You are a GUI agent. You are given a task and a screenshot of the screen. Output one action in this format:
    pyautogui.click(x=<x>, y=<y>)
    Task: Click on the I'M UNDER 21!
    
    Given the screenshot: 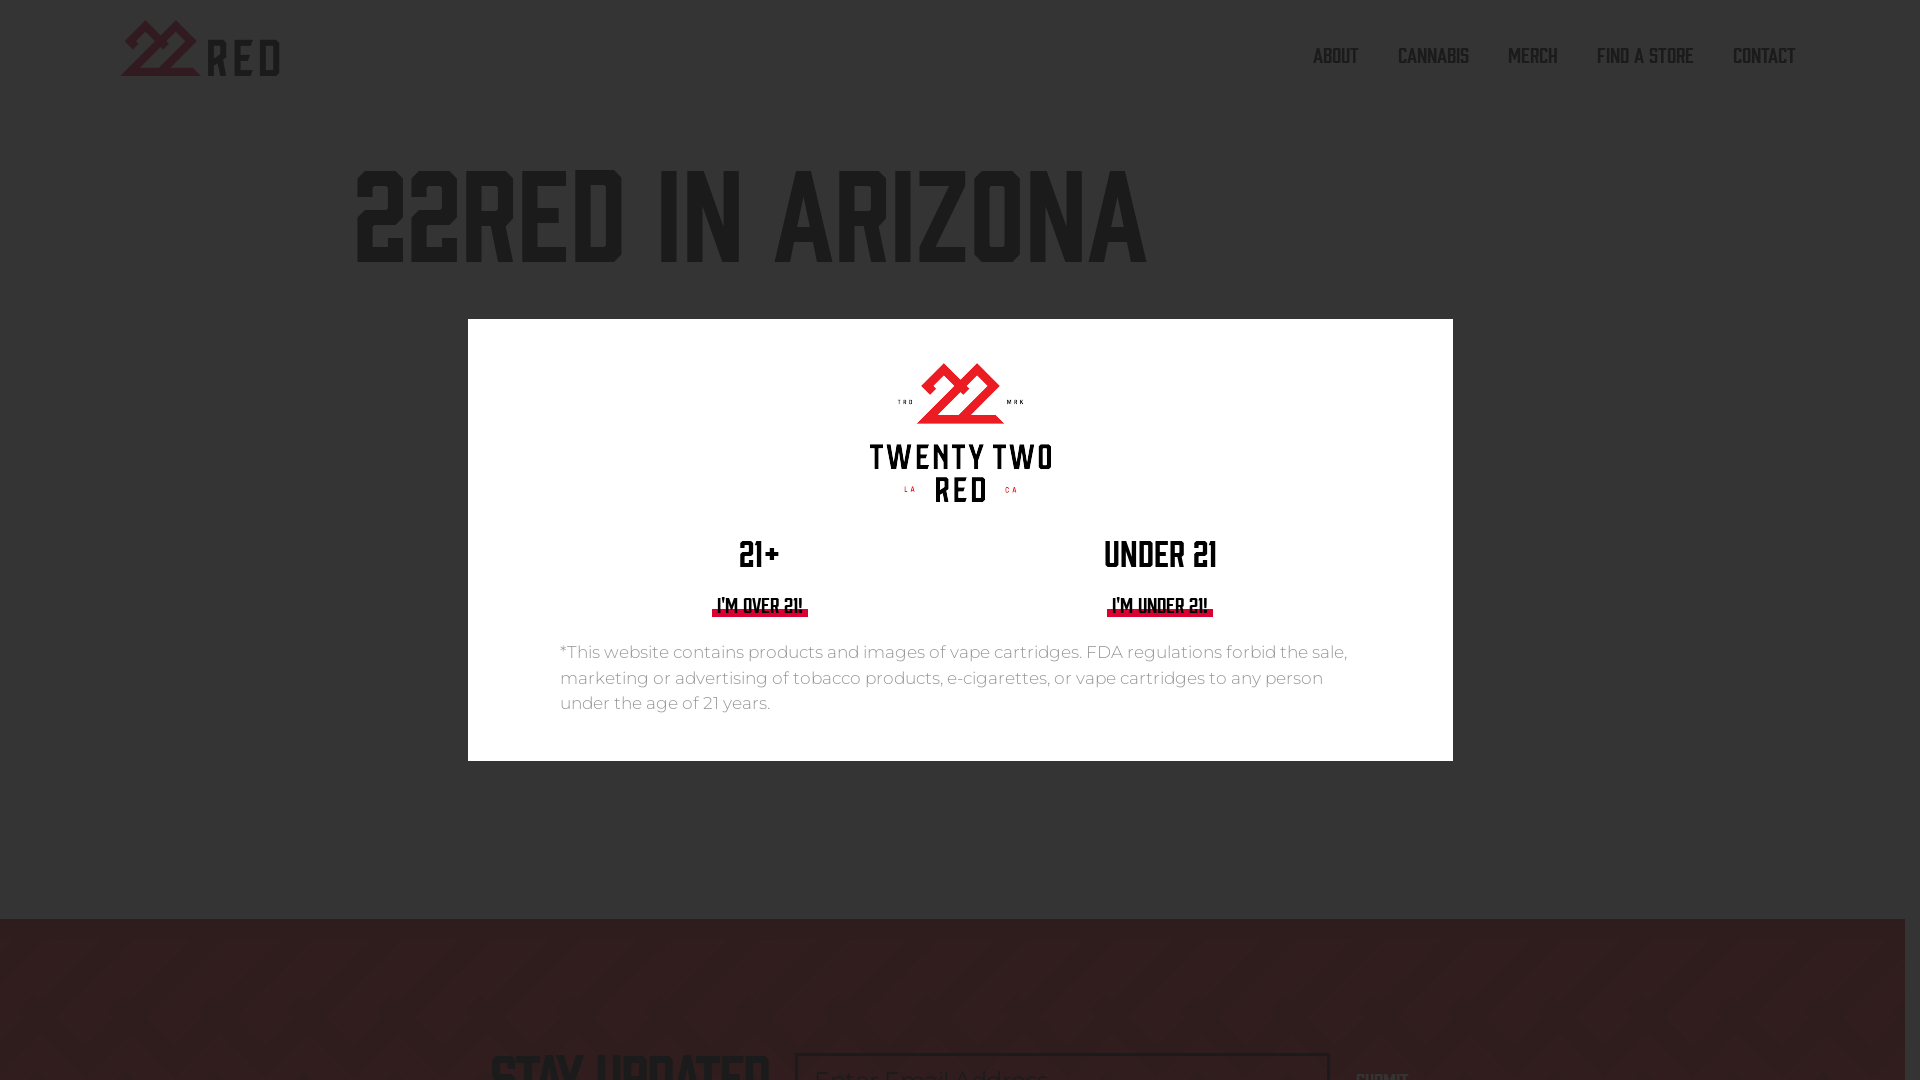 What is the action you would take?
    pyautogui.click(x=1160, y=604)
    